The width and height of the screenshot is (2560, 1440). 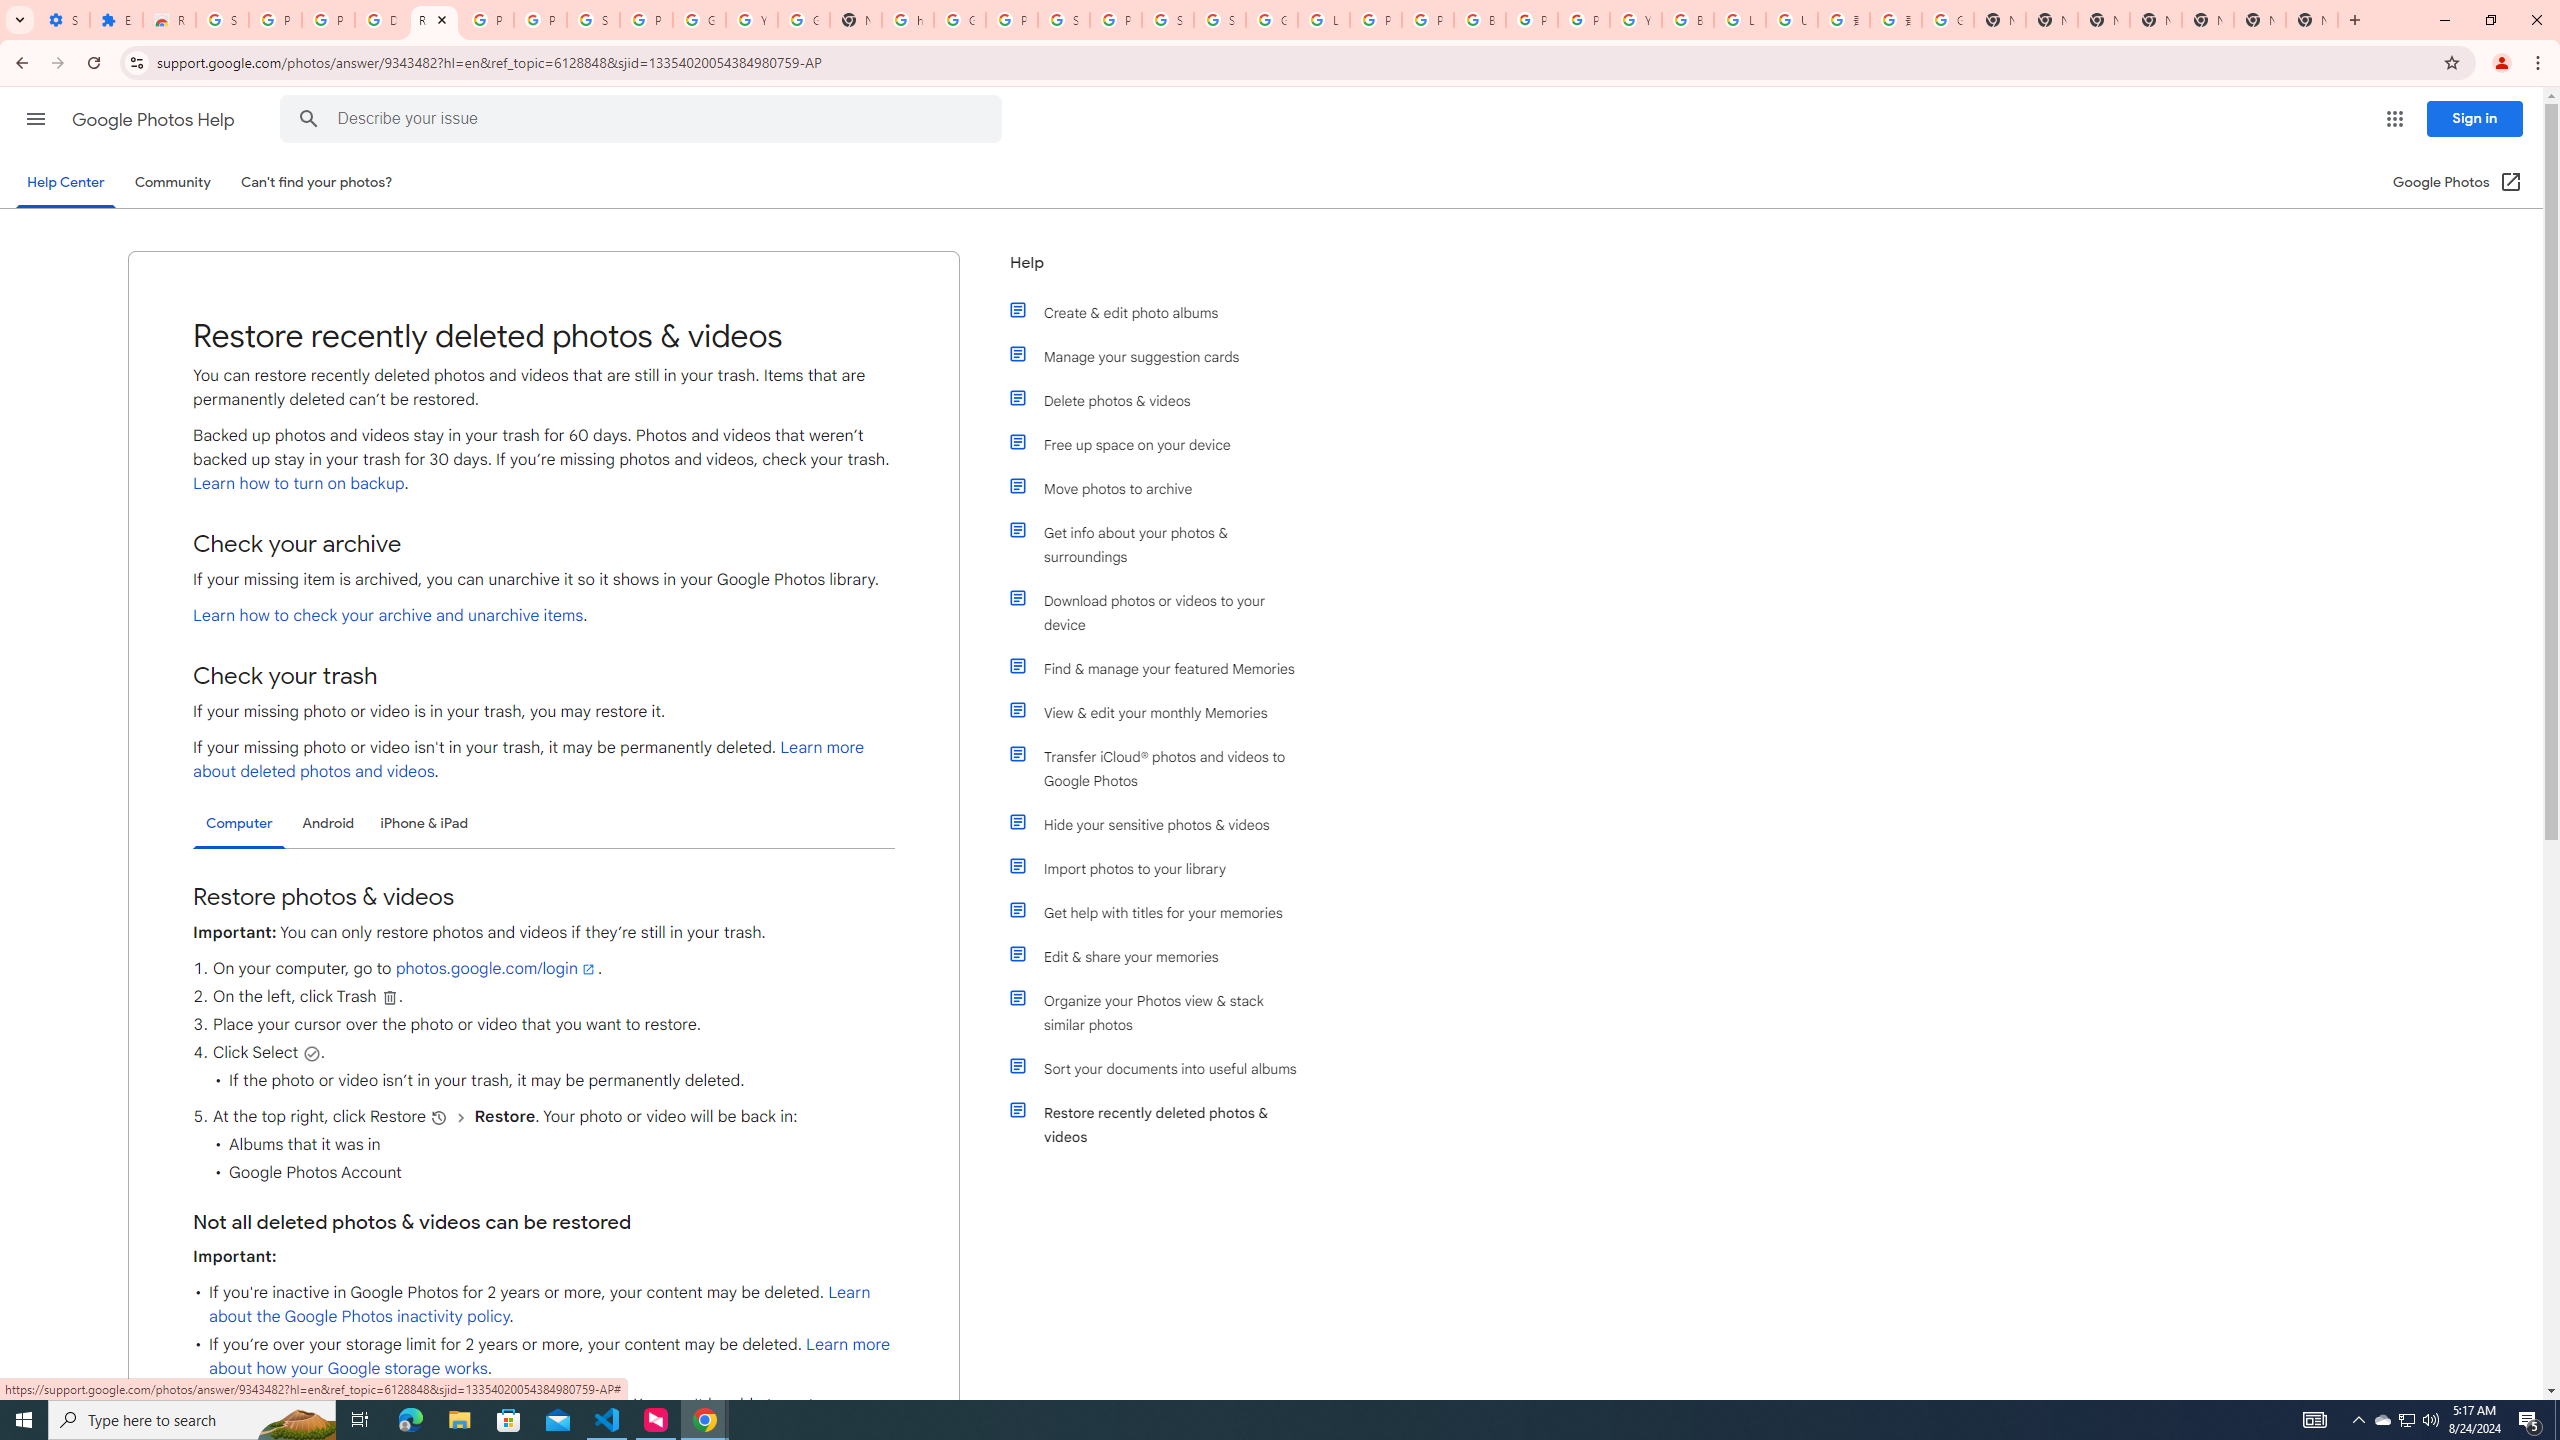 I want to click on Help Center, so click(x=65, y=182).